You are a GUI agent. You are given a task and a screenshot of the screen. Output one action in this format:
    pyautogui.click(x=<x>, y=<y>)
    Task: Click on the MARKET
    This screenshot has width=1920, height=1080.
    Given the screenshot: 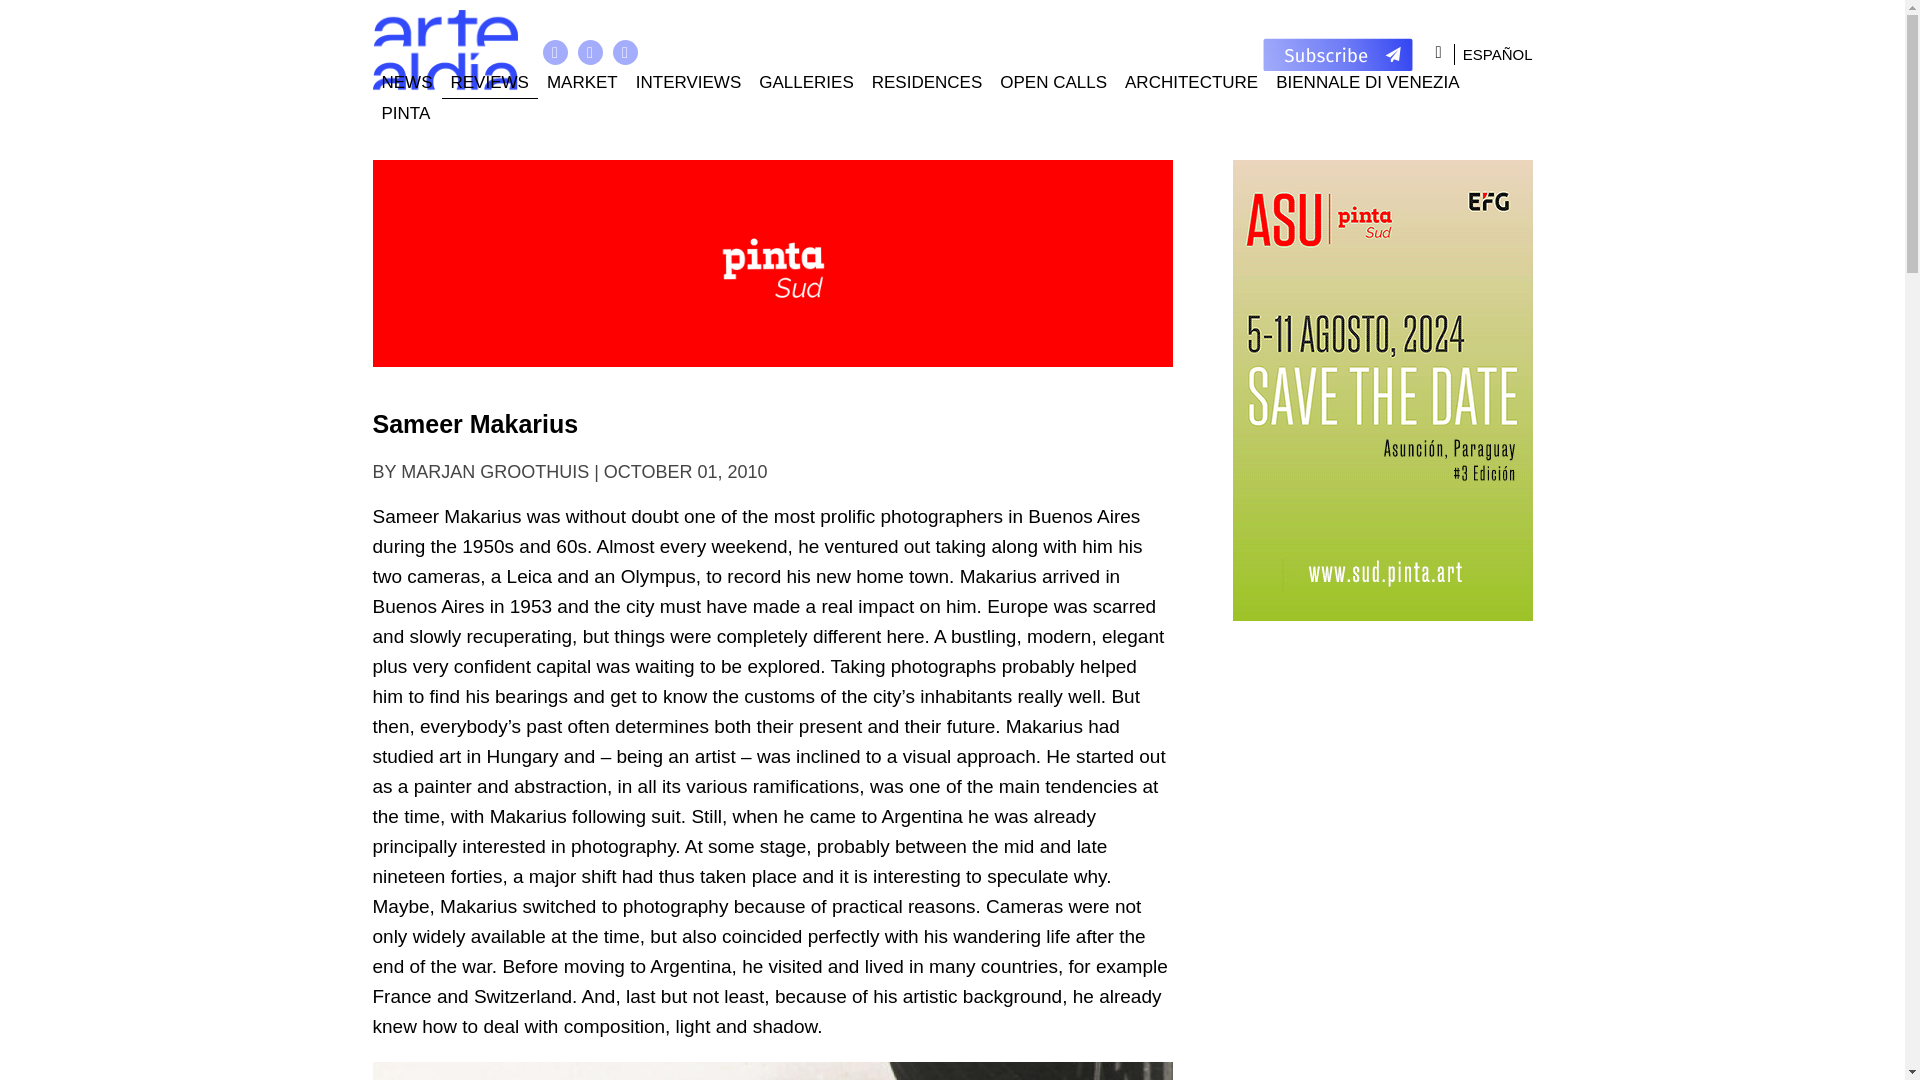 What is the action you would take?
    pyautogui.click(x=582, y=84)
    